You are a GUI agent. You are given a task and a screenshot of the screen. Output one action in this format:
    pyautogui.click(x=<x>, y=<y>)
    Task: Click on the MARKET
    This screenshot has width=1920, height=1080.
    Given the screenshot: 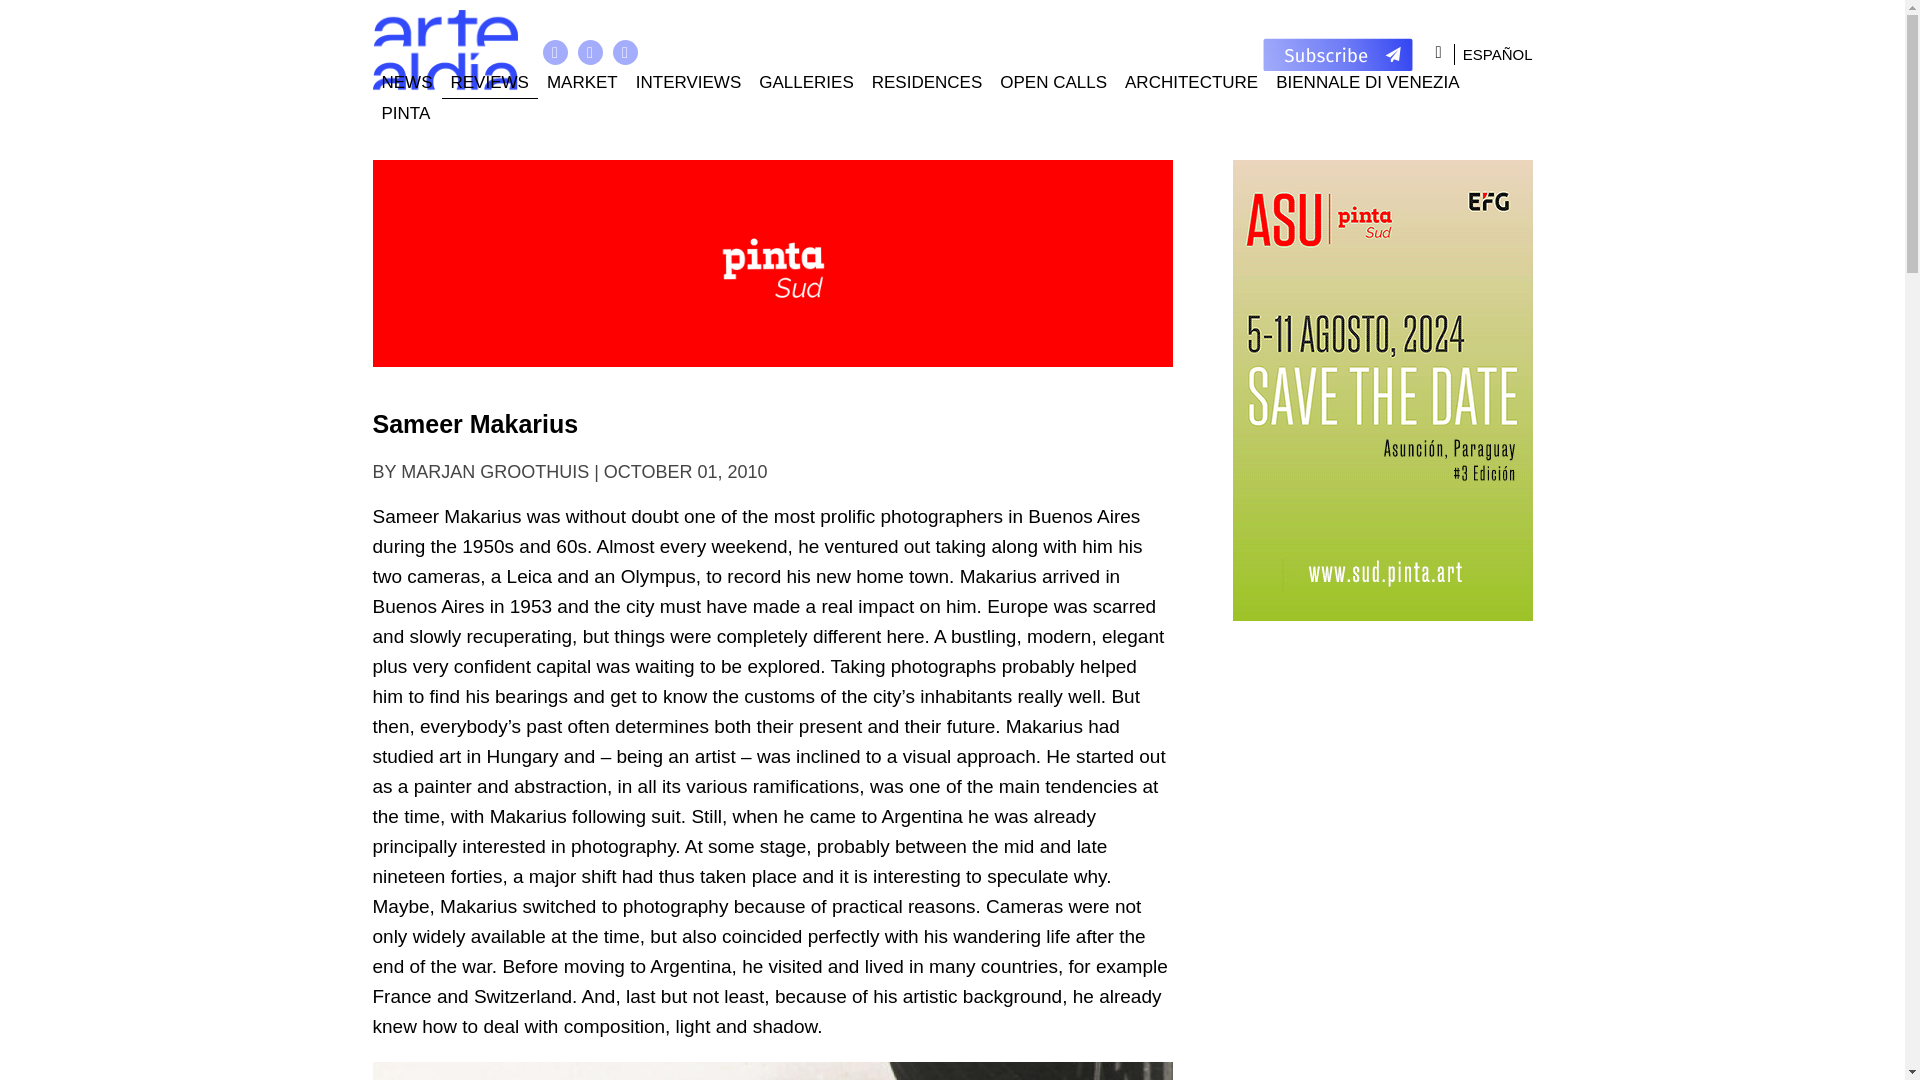 What is the action you would take?
    pyautogui.click(x=582, y=84)
    